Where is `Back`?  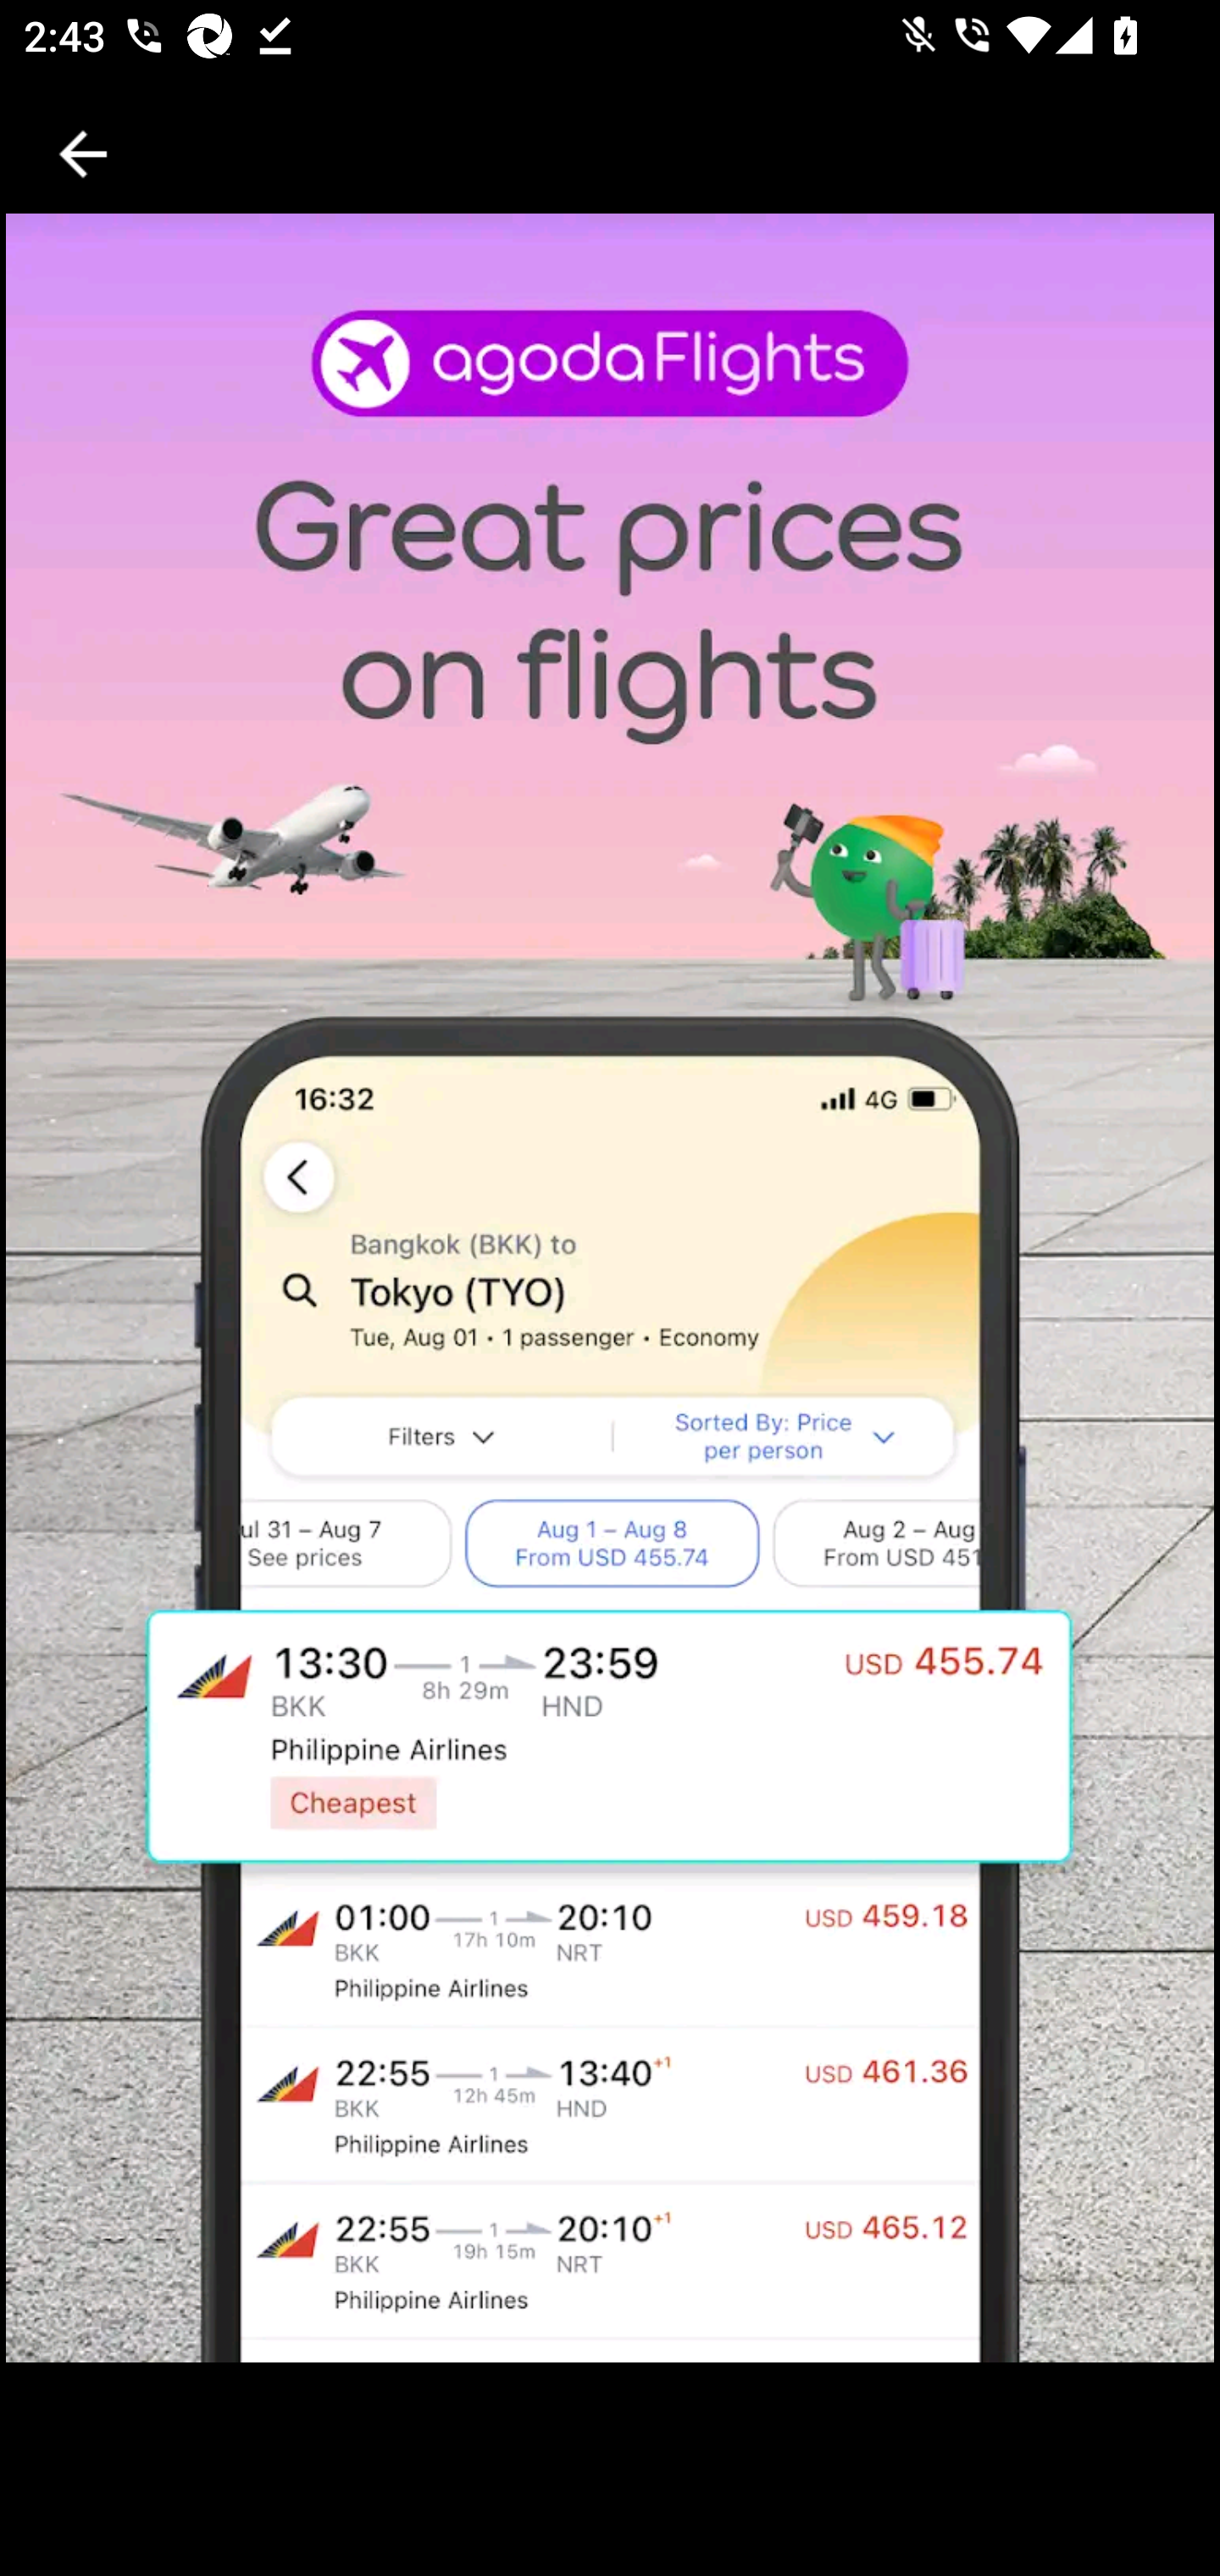
Back is located at coordinates (83, 154).